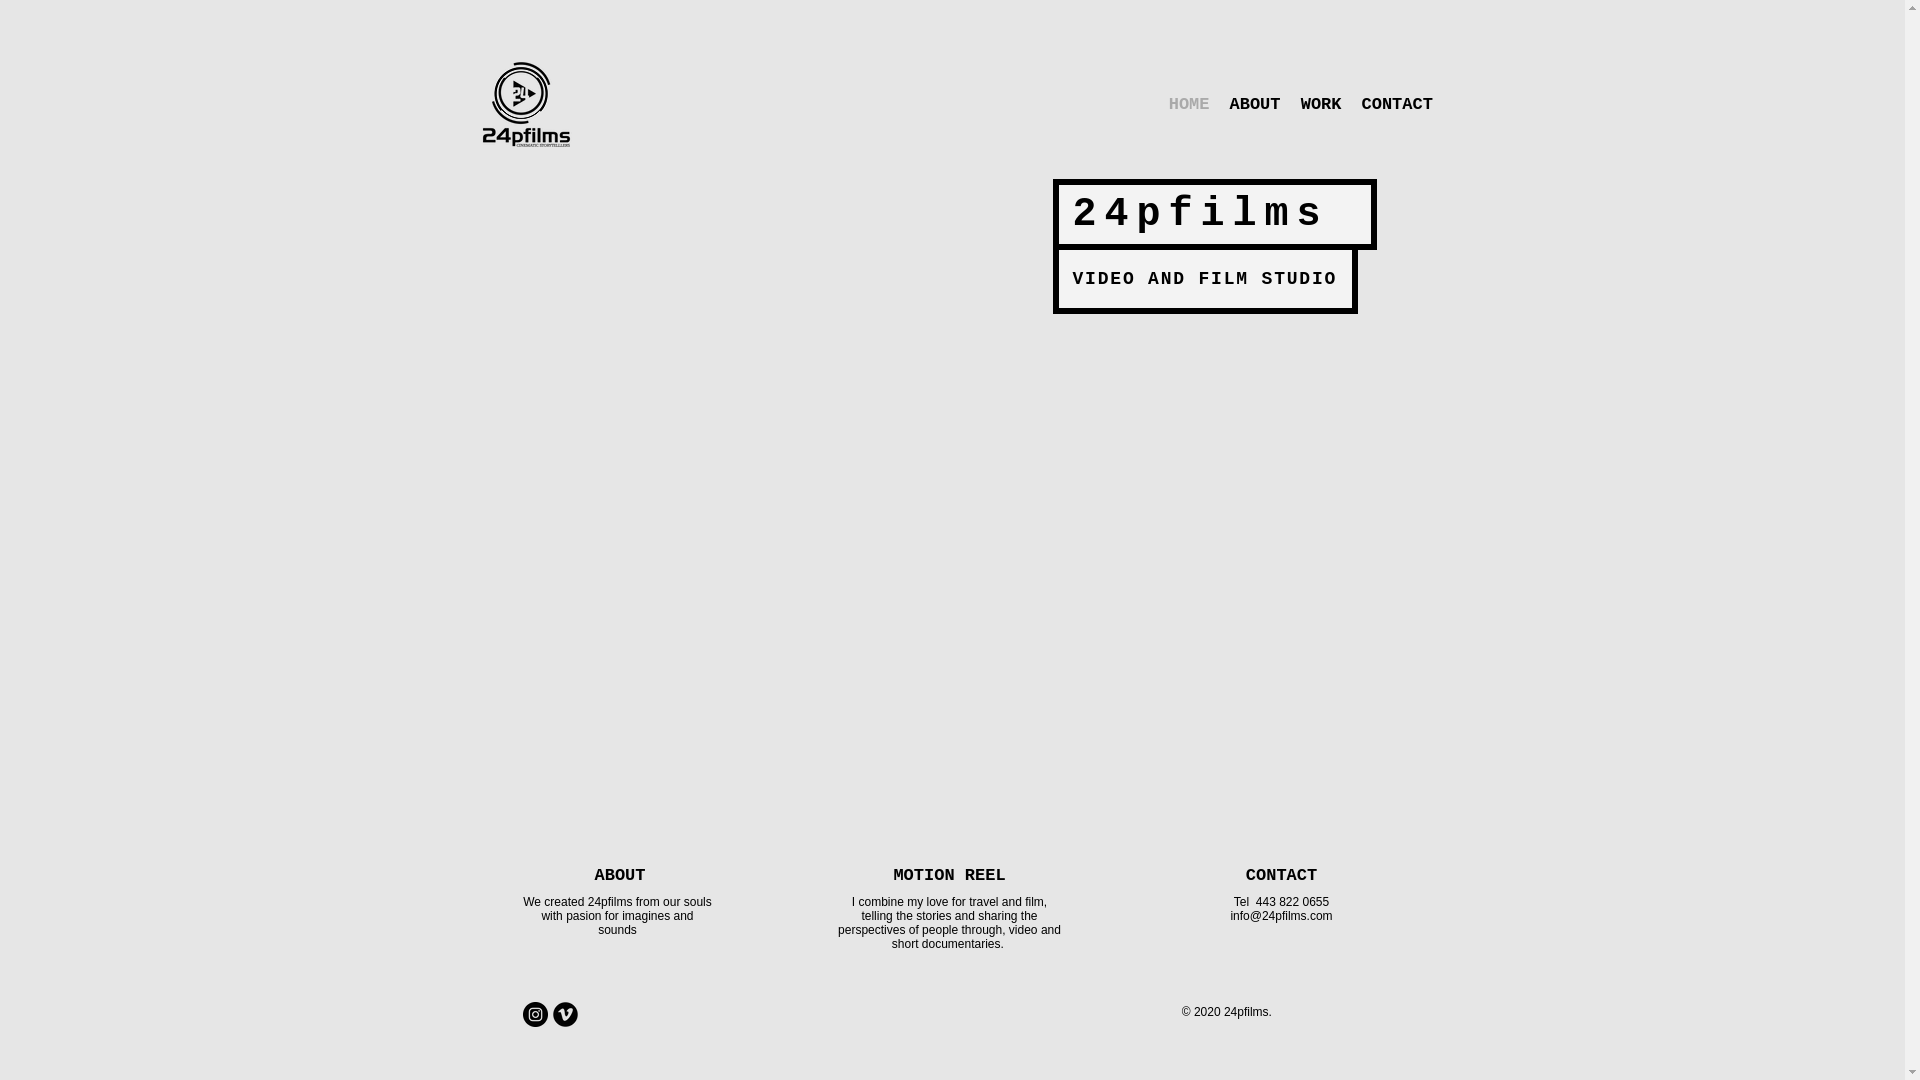  What do you see at coordinates (1256, 105) in the screenshot?
I see `ABOUT` at bounding box center [1256, 105].